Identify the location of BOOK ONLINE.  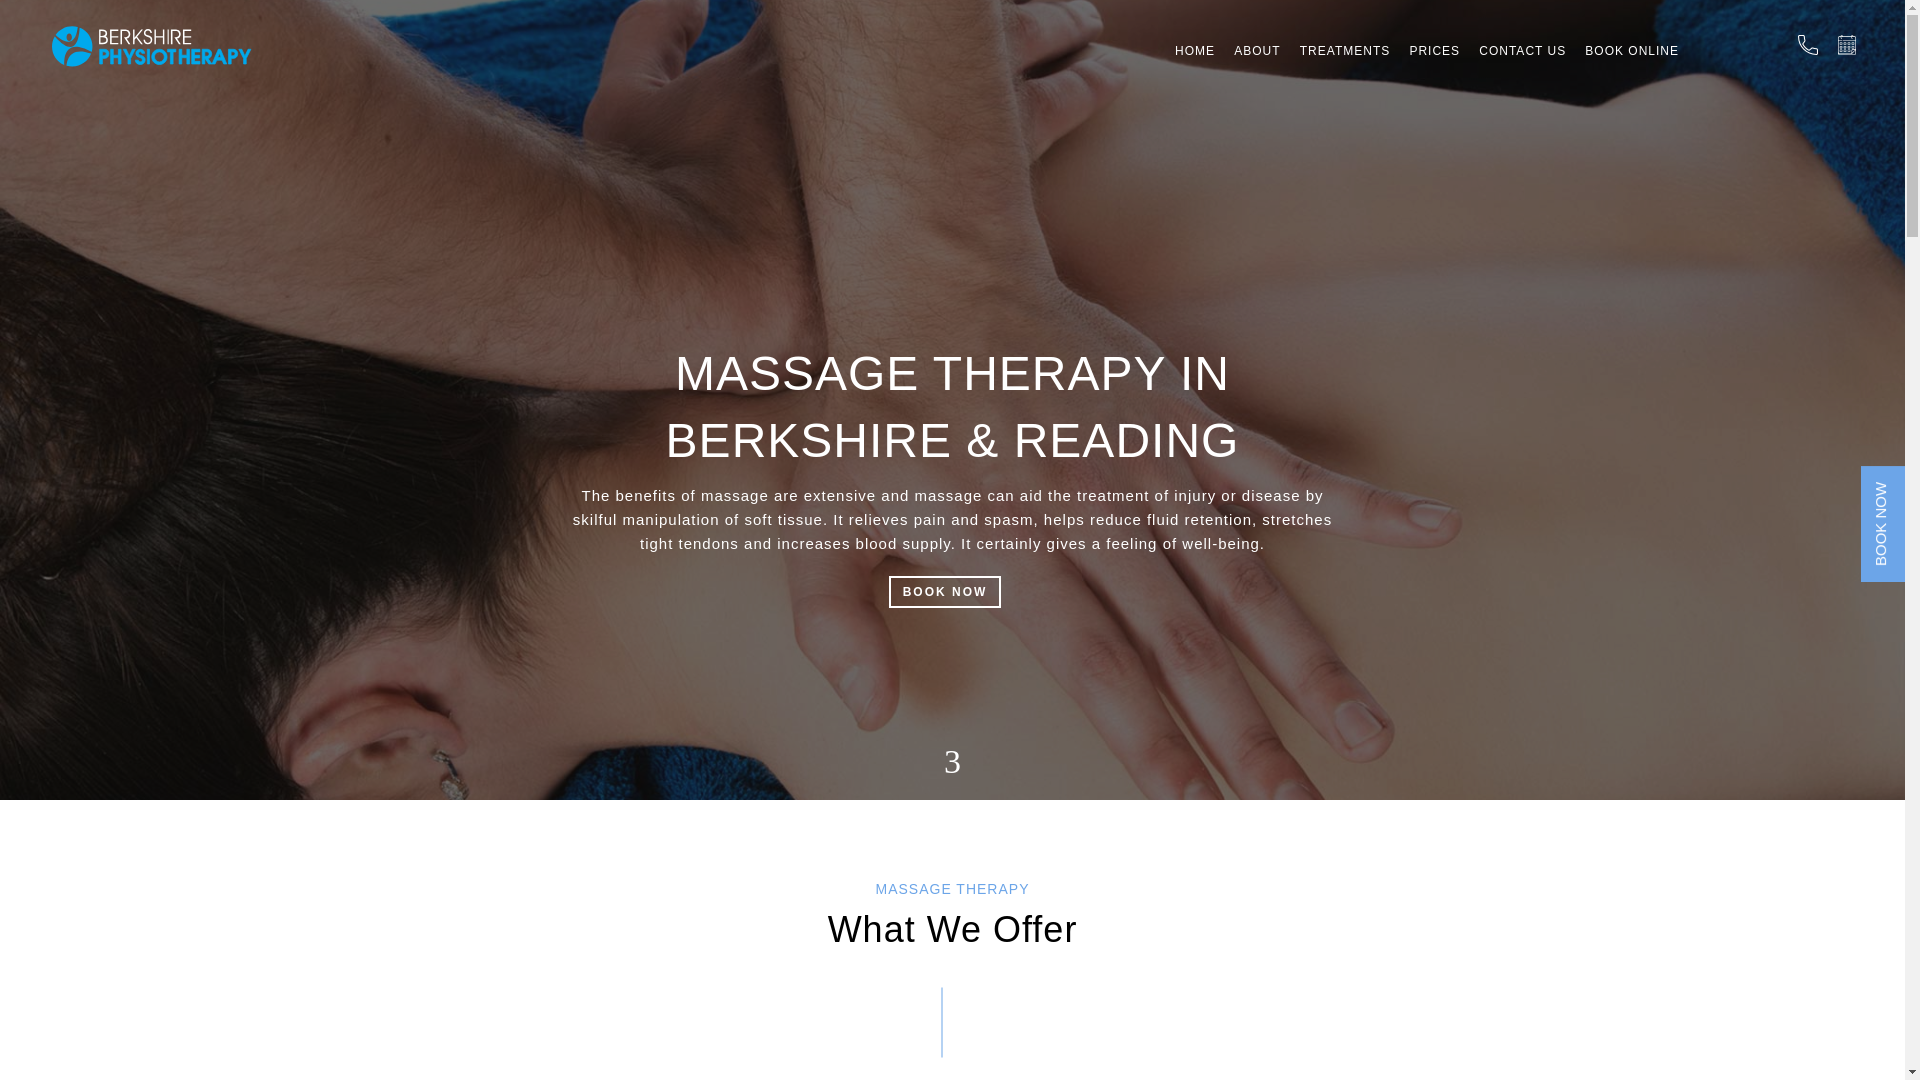
(1632, 68).